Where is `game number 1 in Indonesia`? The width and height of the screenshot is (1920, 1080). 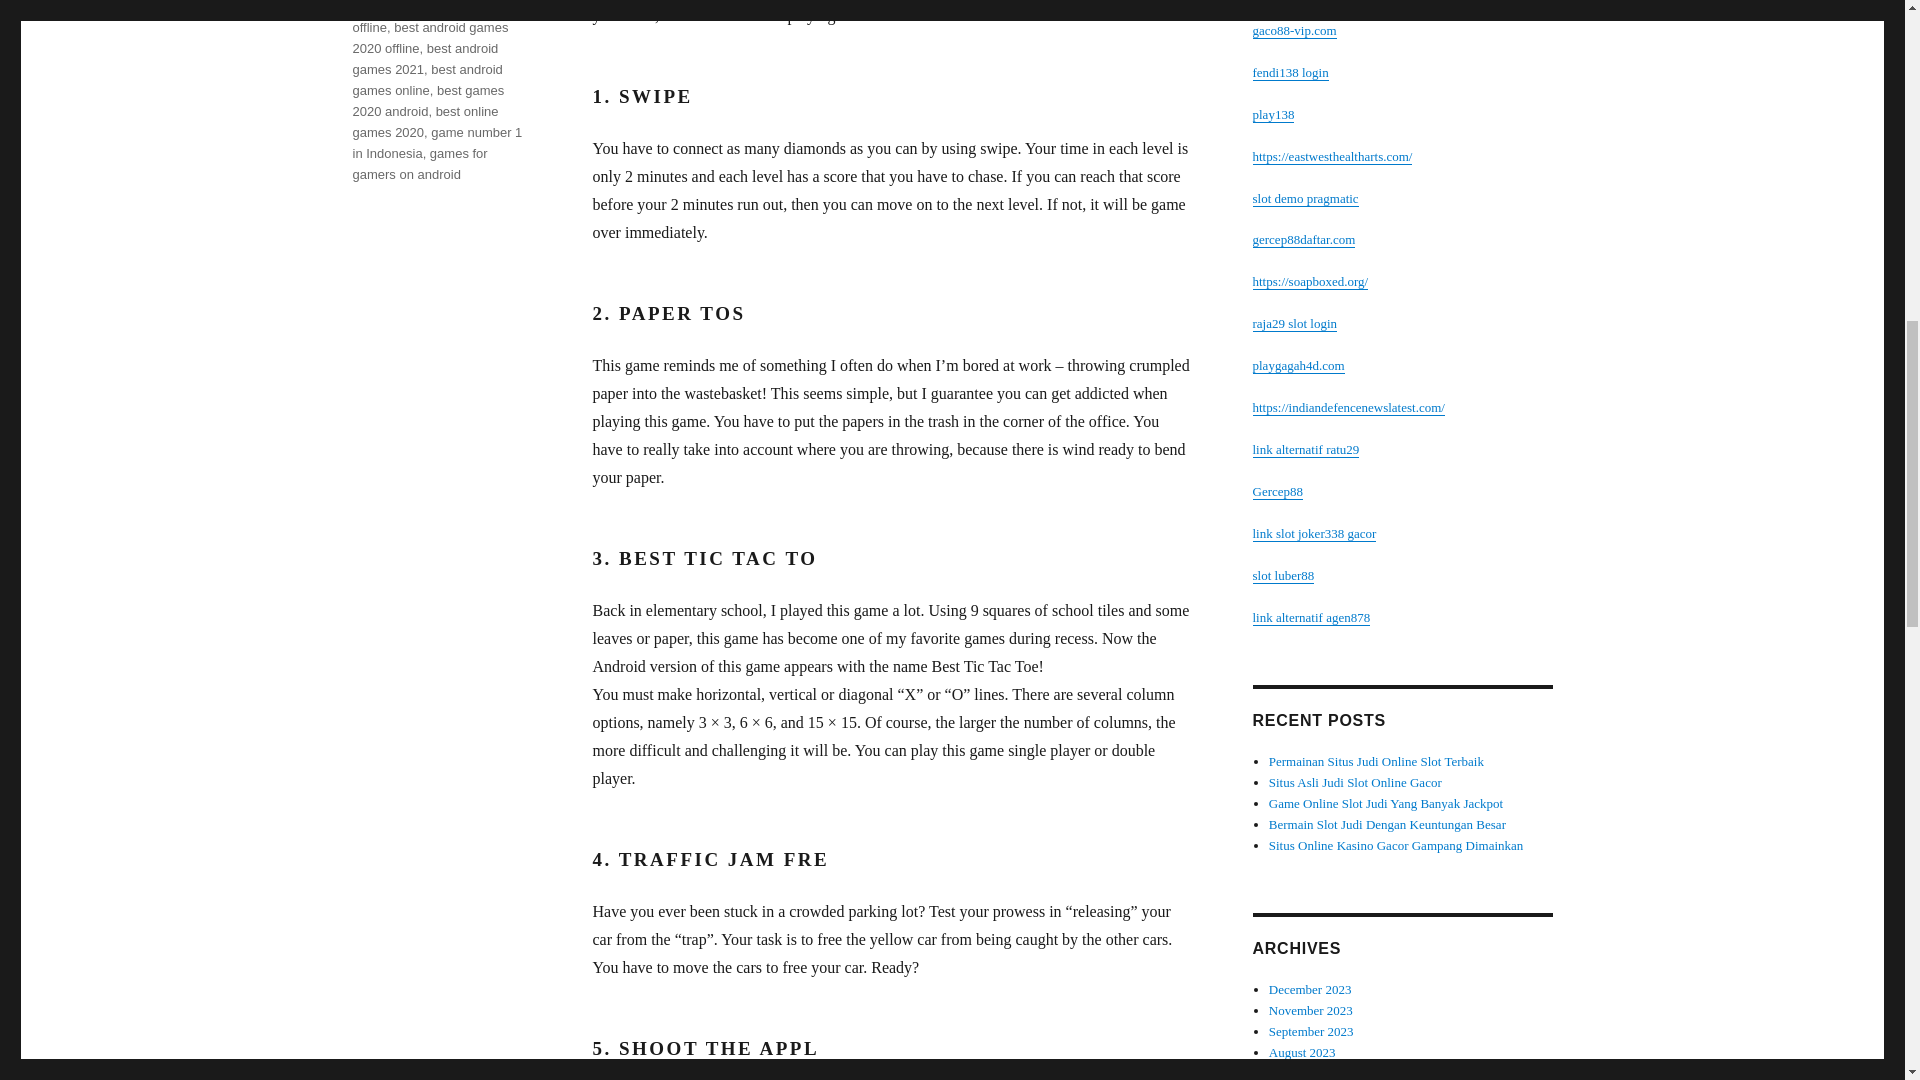
game number 1 in Indonesia is located at coordinates (436, 142).